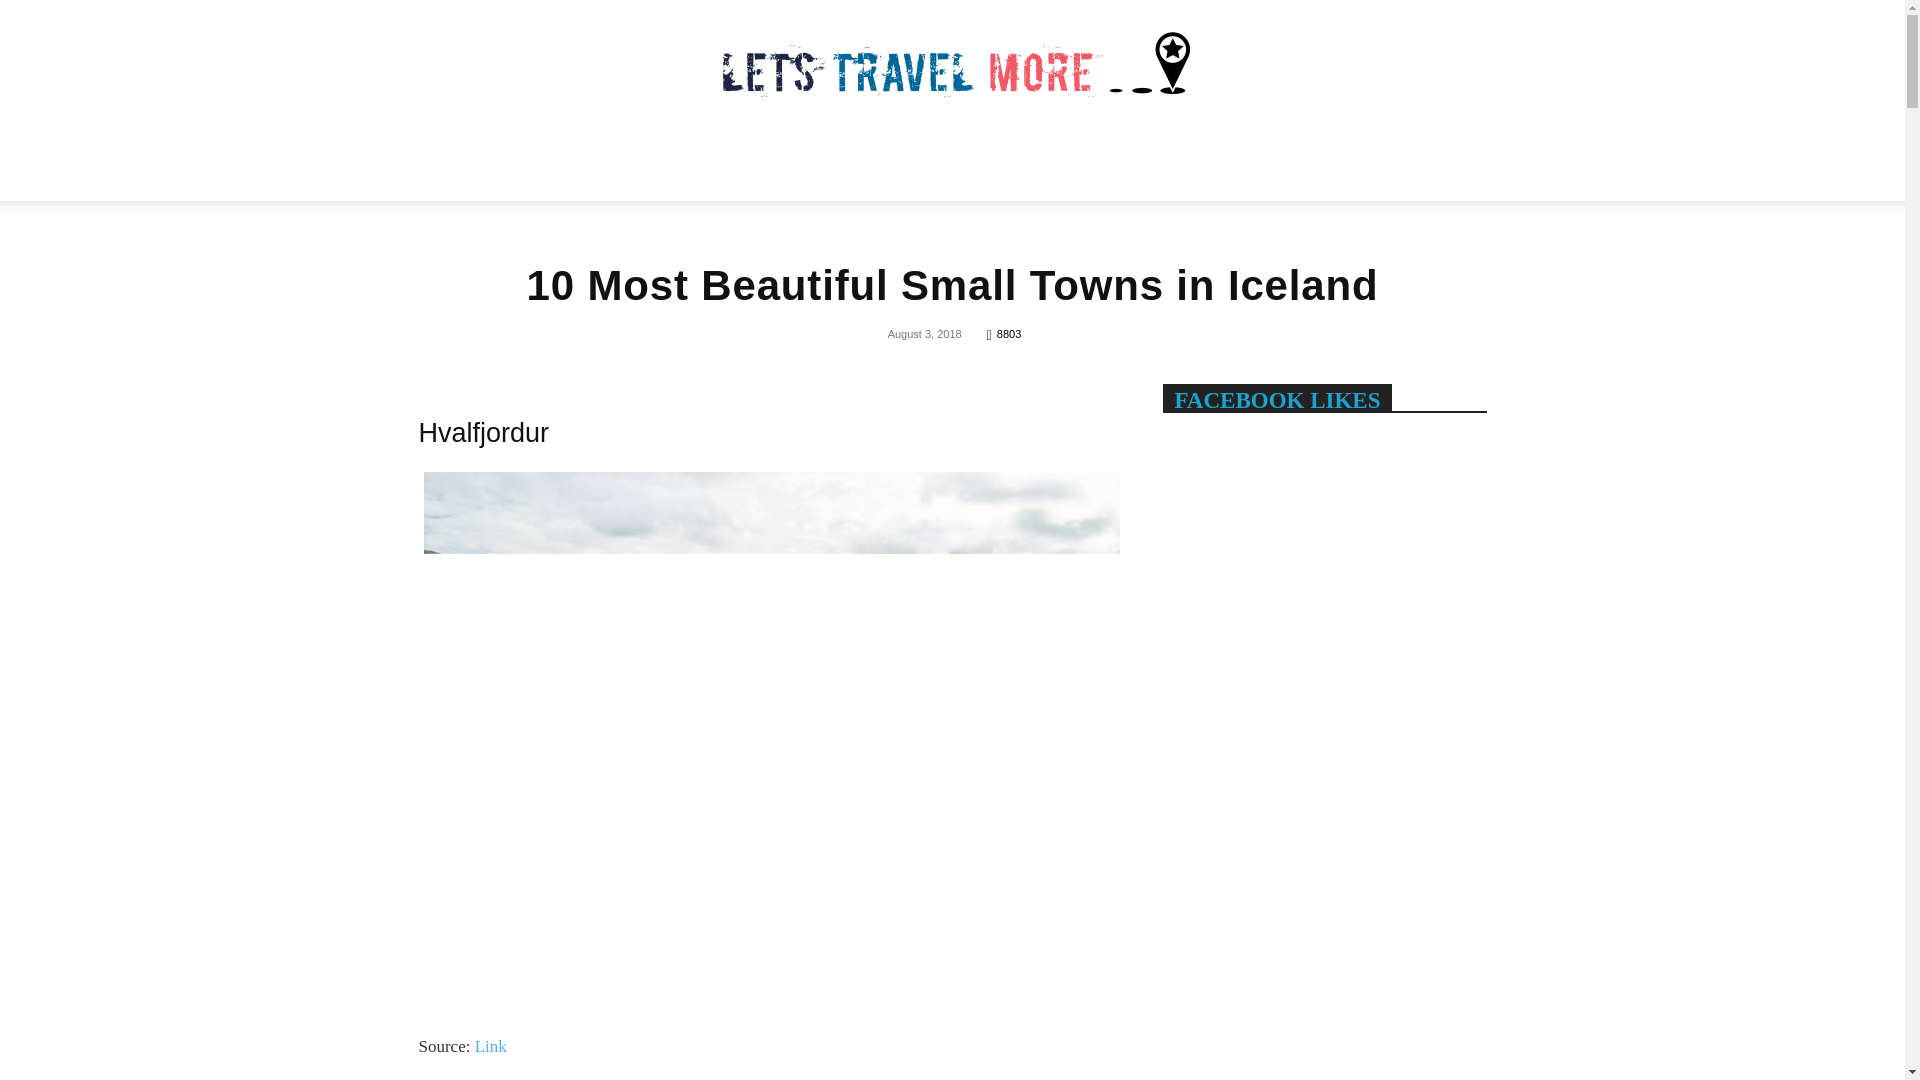 This screenshot has height=1080, width=1920. I want to click on TOP 10, so click(650, 164).